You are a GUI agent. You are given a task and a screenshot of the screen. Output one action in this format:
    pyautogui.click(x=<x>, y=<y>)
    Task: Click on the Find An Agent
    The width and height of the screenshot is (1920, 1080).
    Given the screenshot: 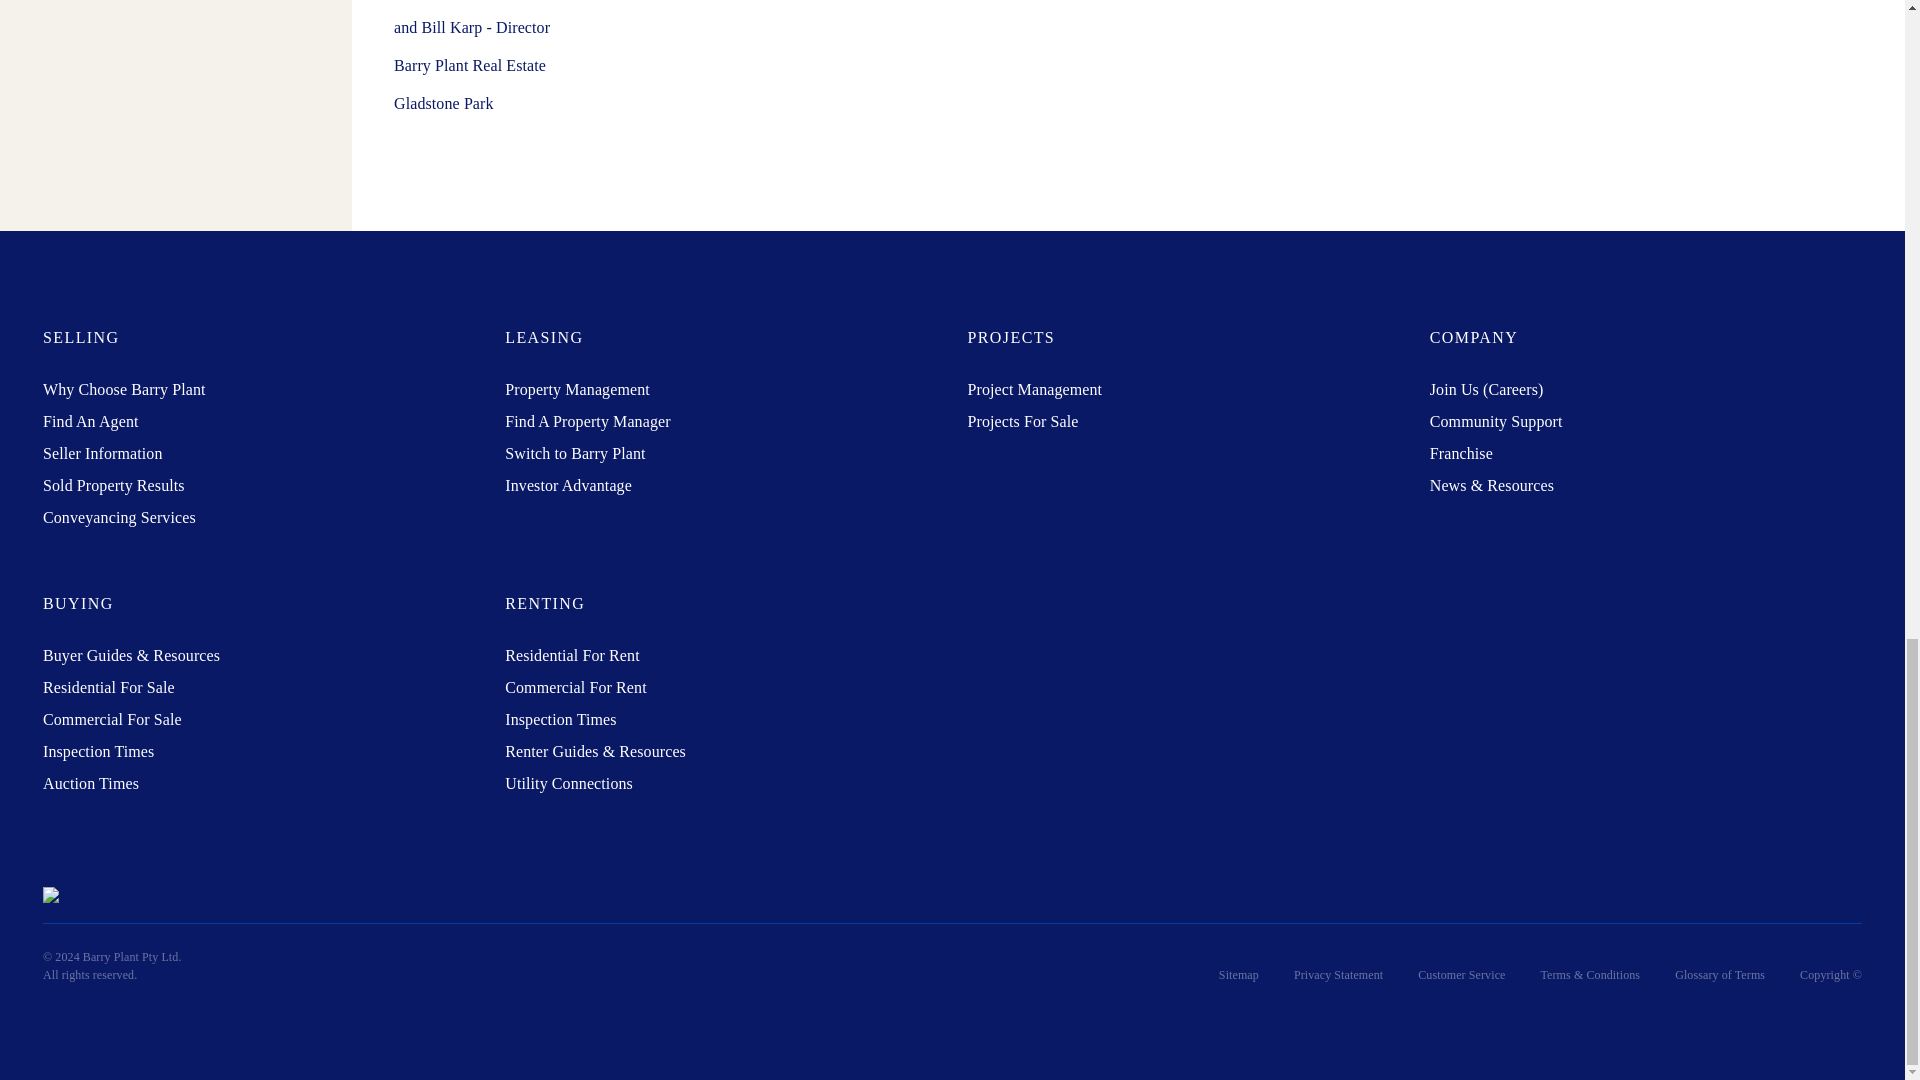 What is the action you would take?
    pyautogui.click(x=90, y=420)
    